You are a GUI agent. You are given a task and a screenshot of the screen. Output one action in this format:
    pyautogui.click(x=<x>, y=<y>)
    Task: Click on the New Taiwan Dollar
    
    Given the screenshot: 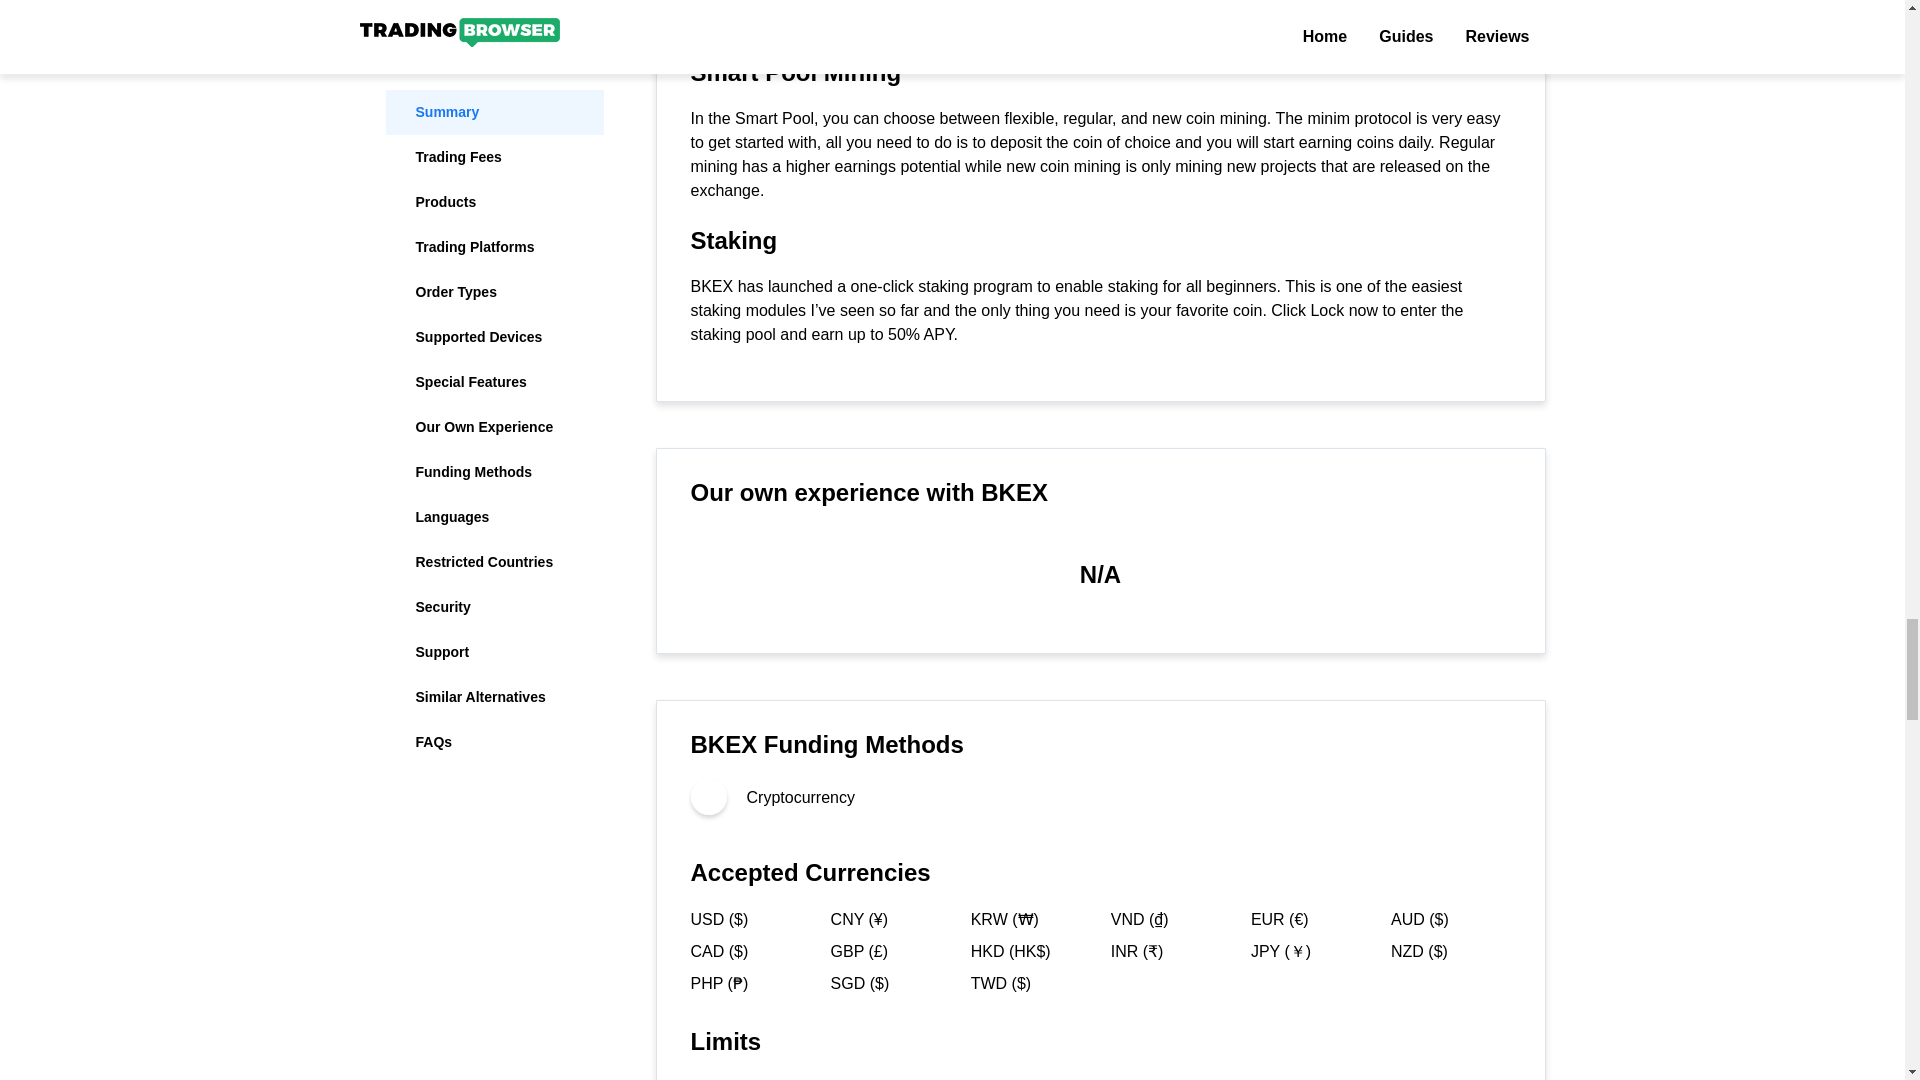 What is the action you would take?
    pyautogui.click(x=1028, y=984)
    